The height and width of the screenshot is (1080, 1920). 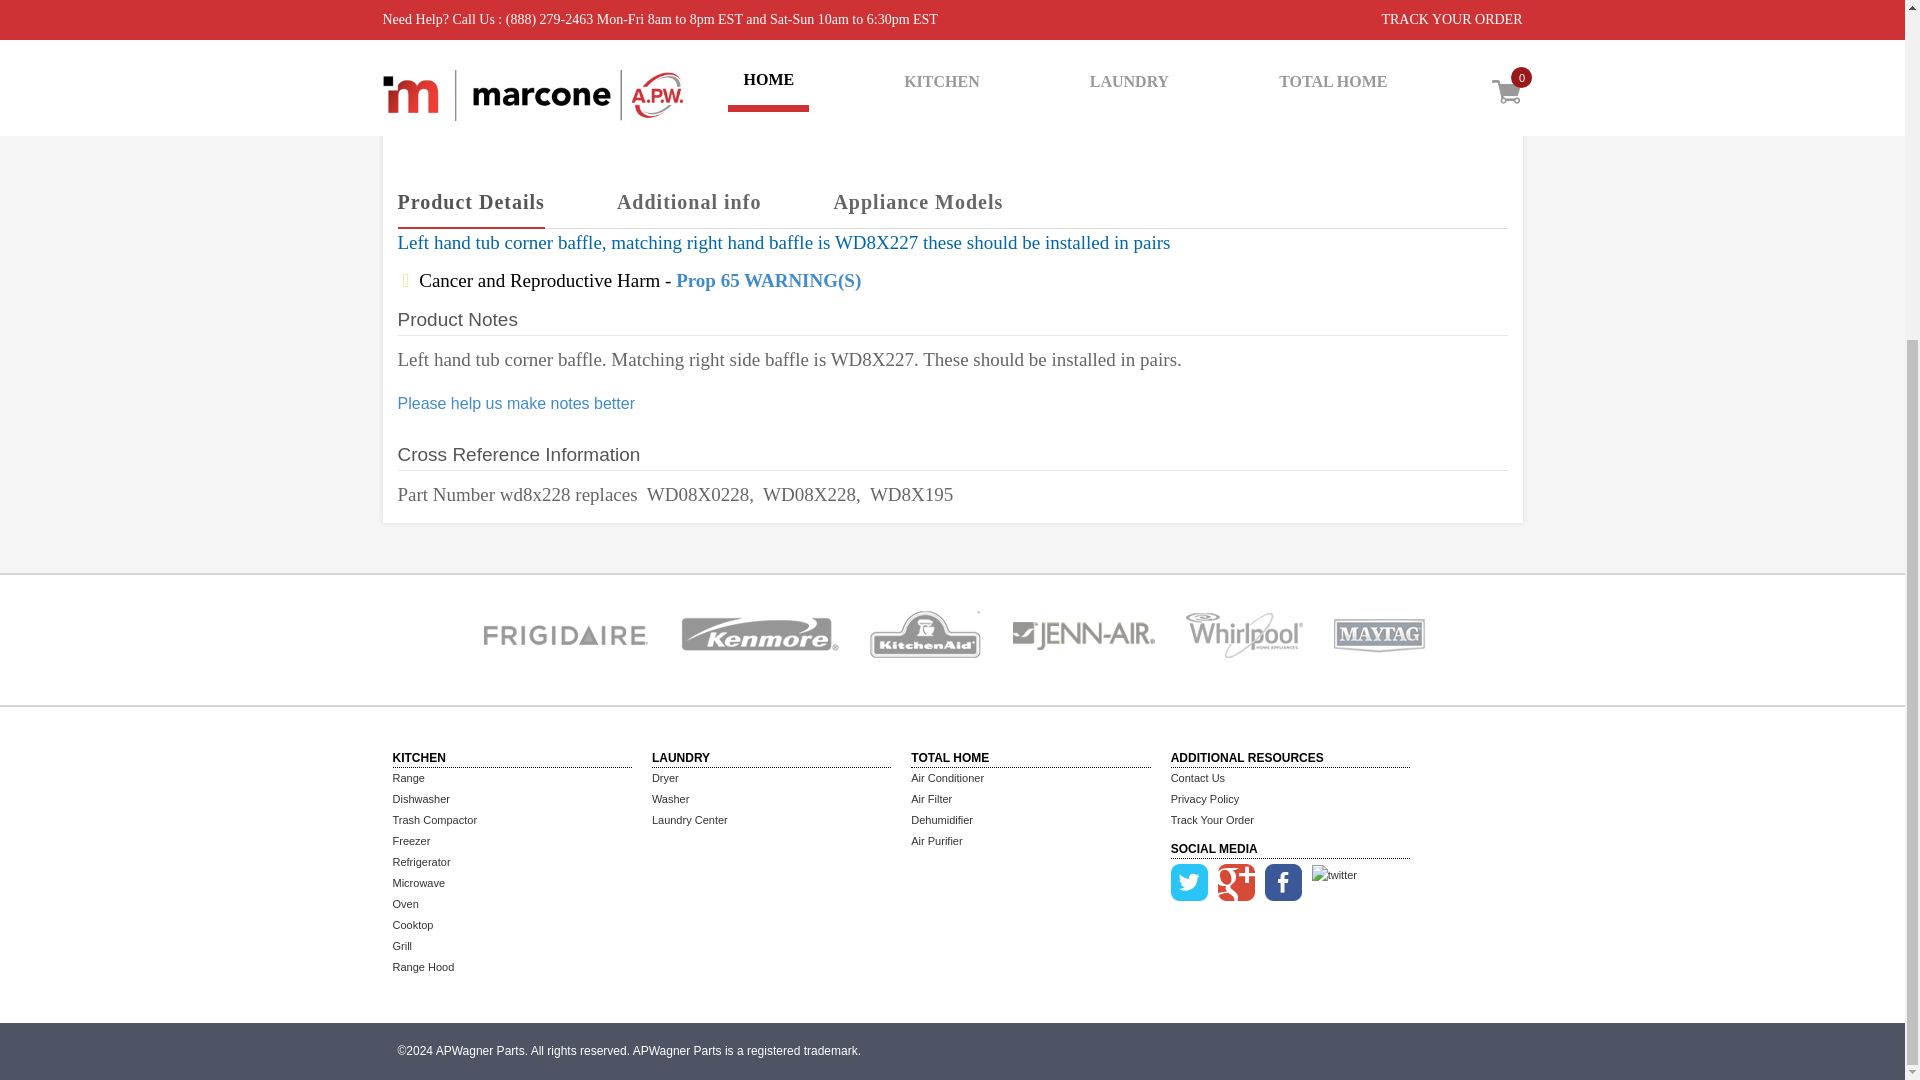 I want to click on Appliance Models, so click(x=918, y=203).